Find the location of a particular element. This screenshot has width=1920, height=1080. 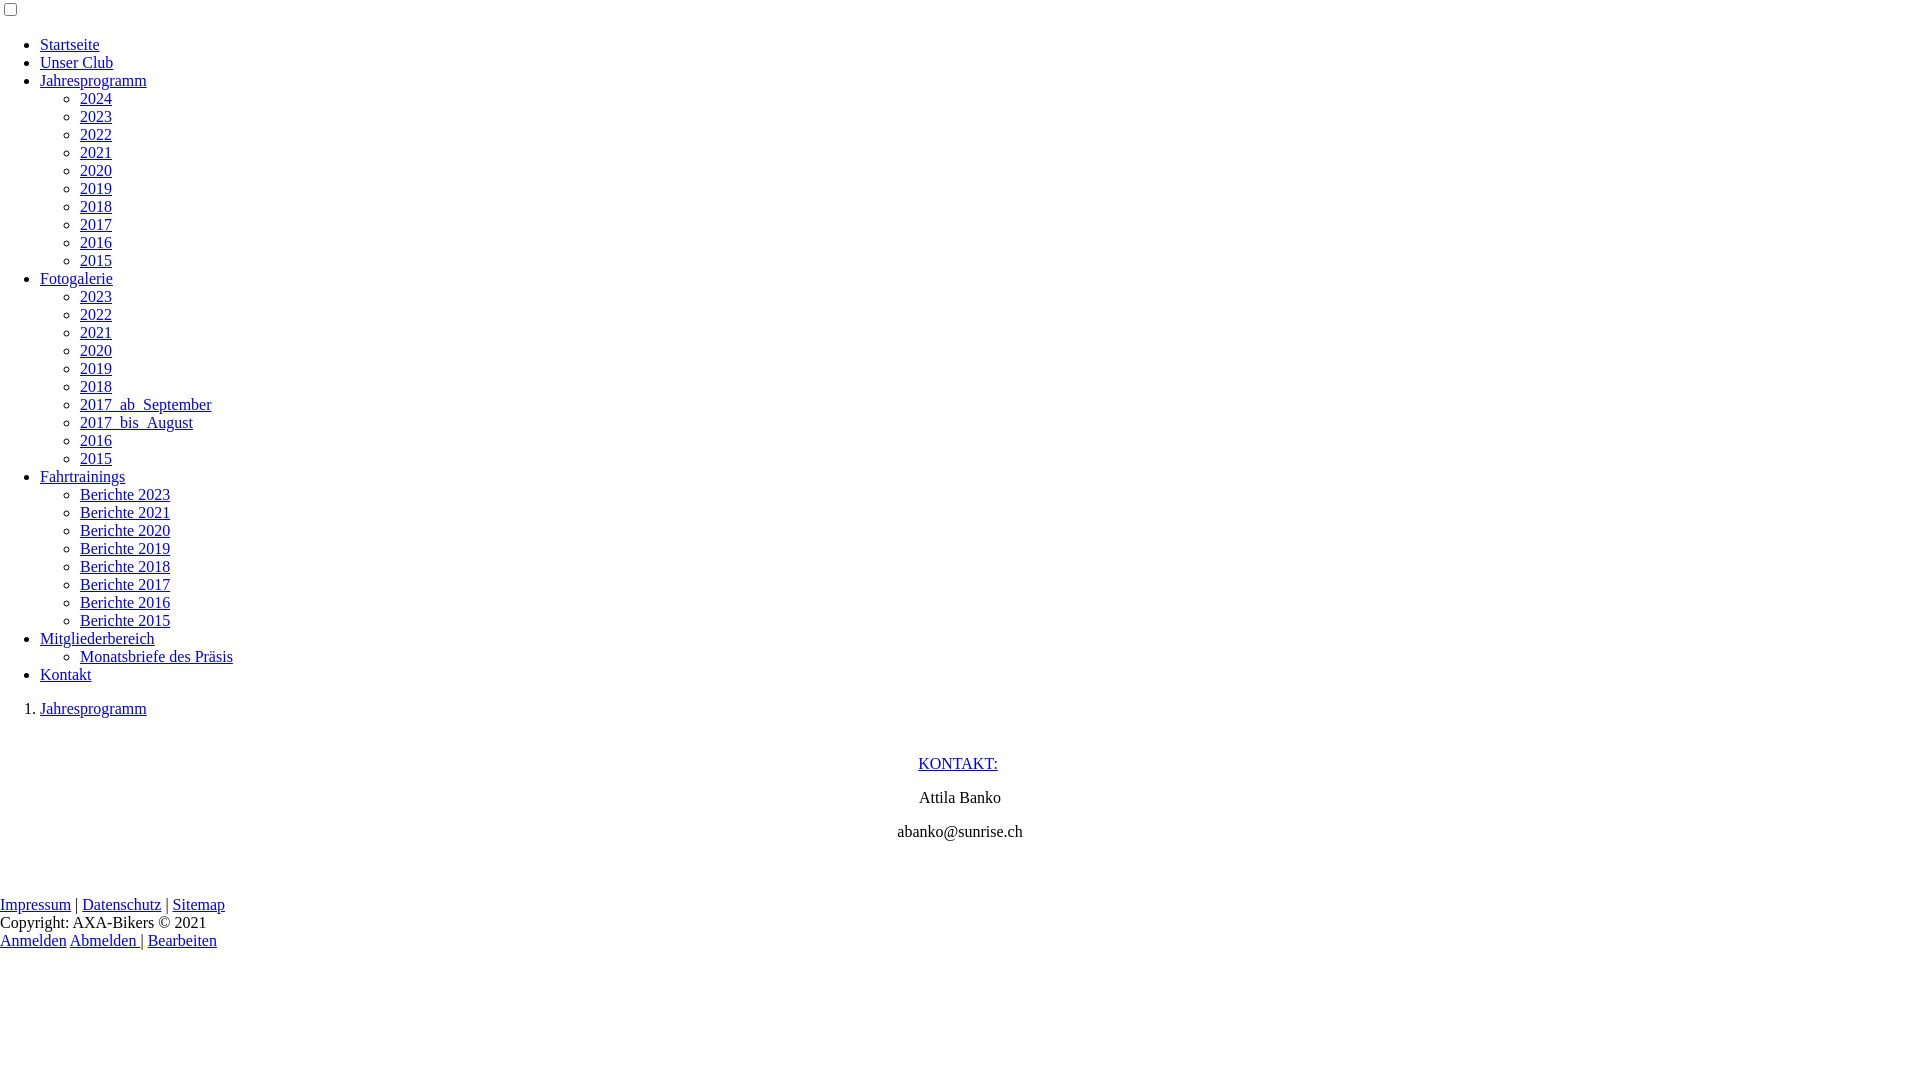

2022 is located at coordinates (96, 314).